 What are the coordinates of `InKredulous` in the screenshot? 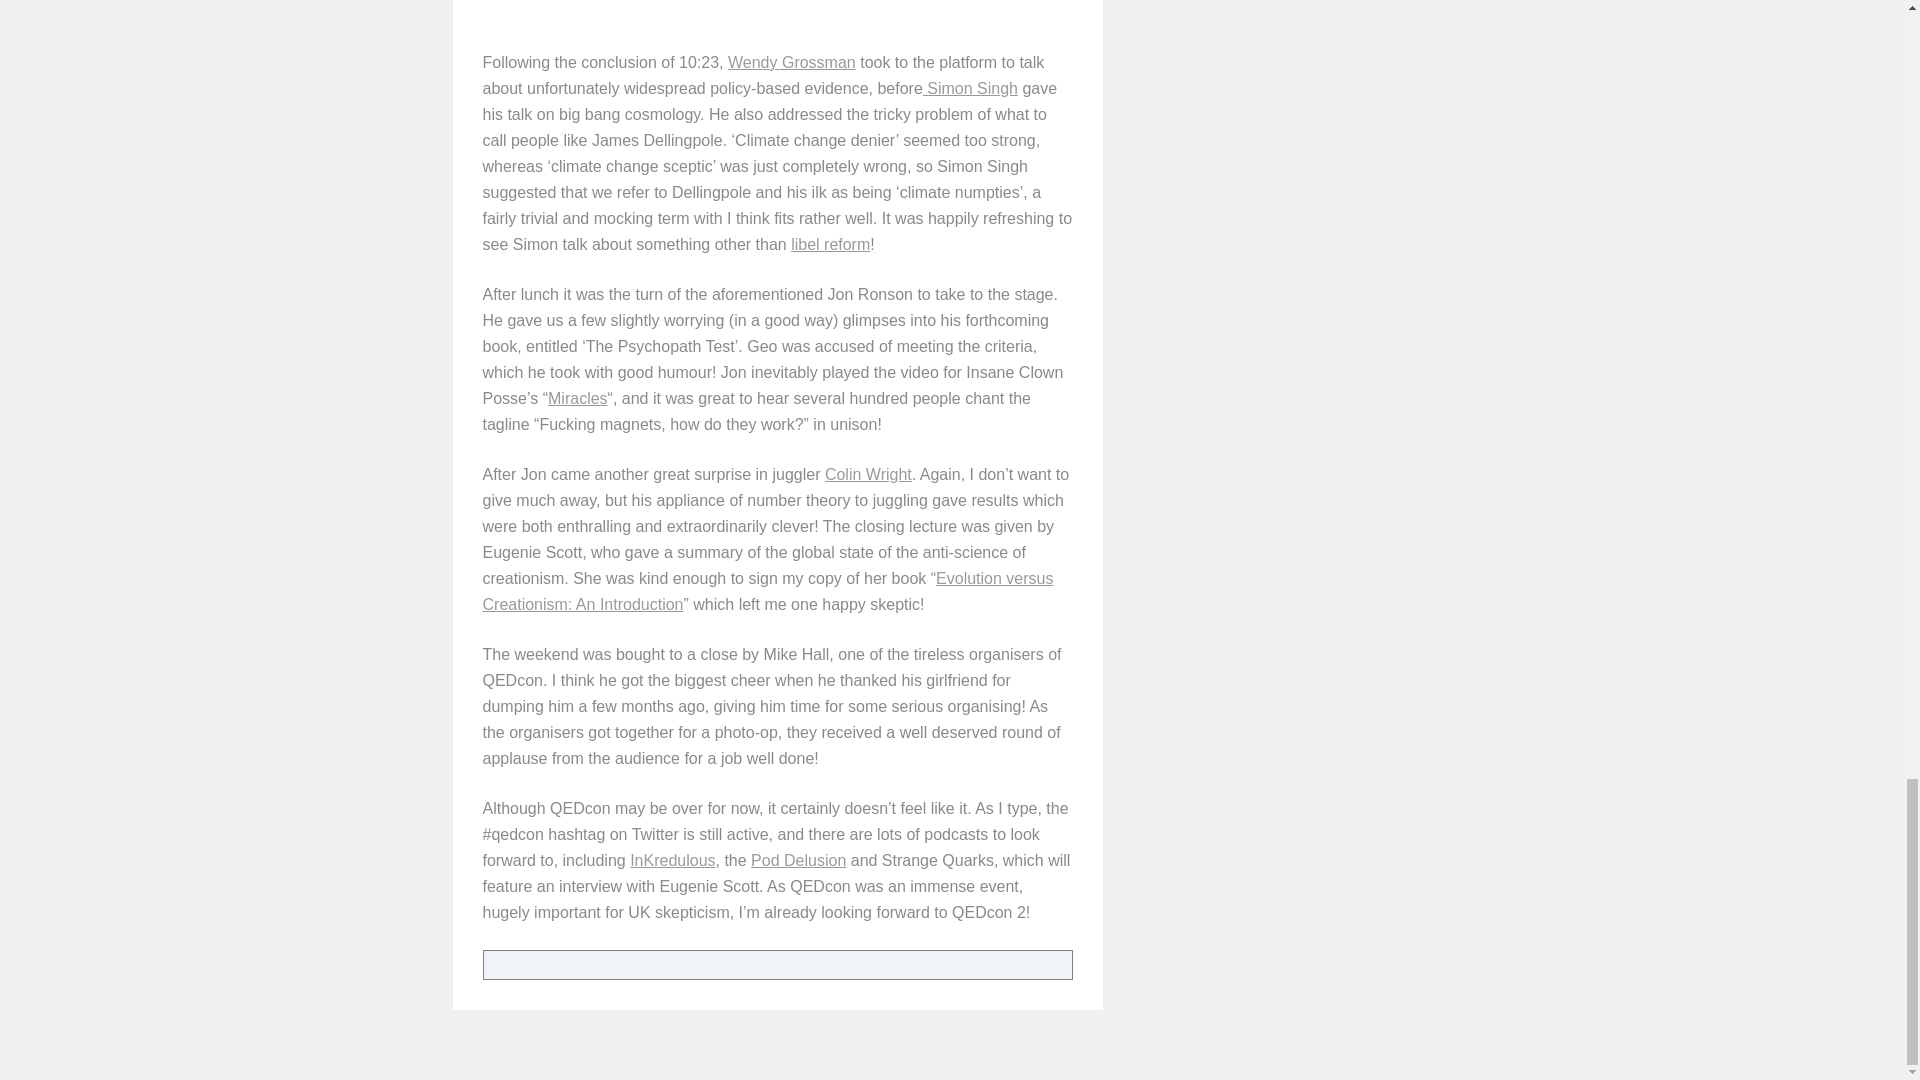 It's located at (672, 860).